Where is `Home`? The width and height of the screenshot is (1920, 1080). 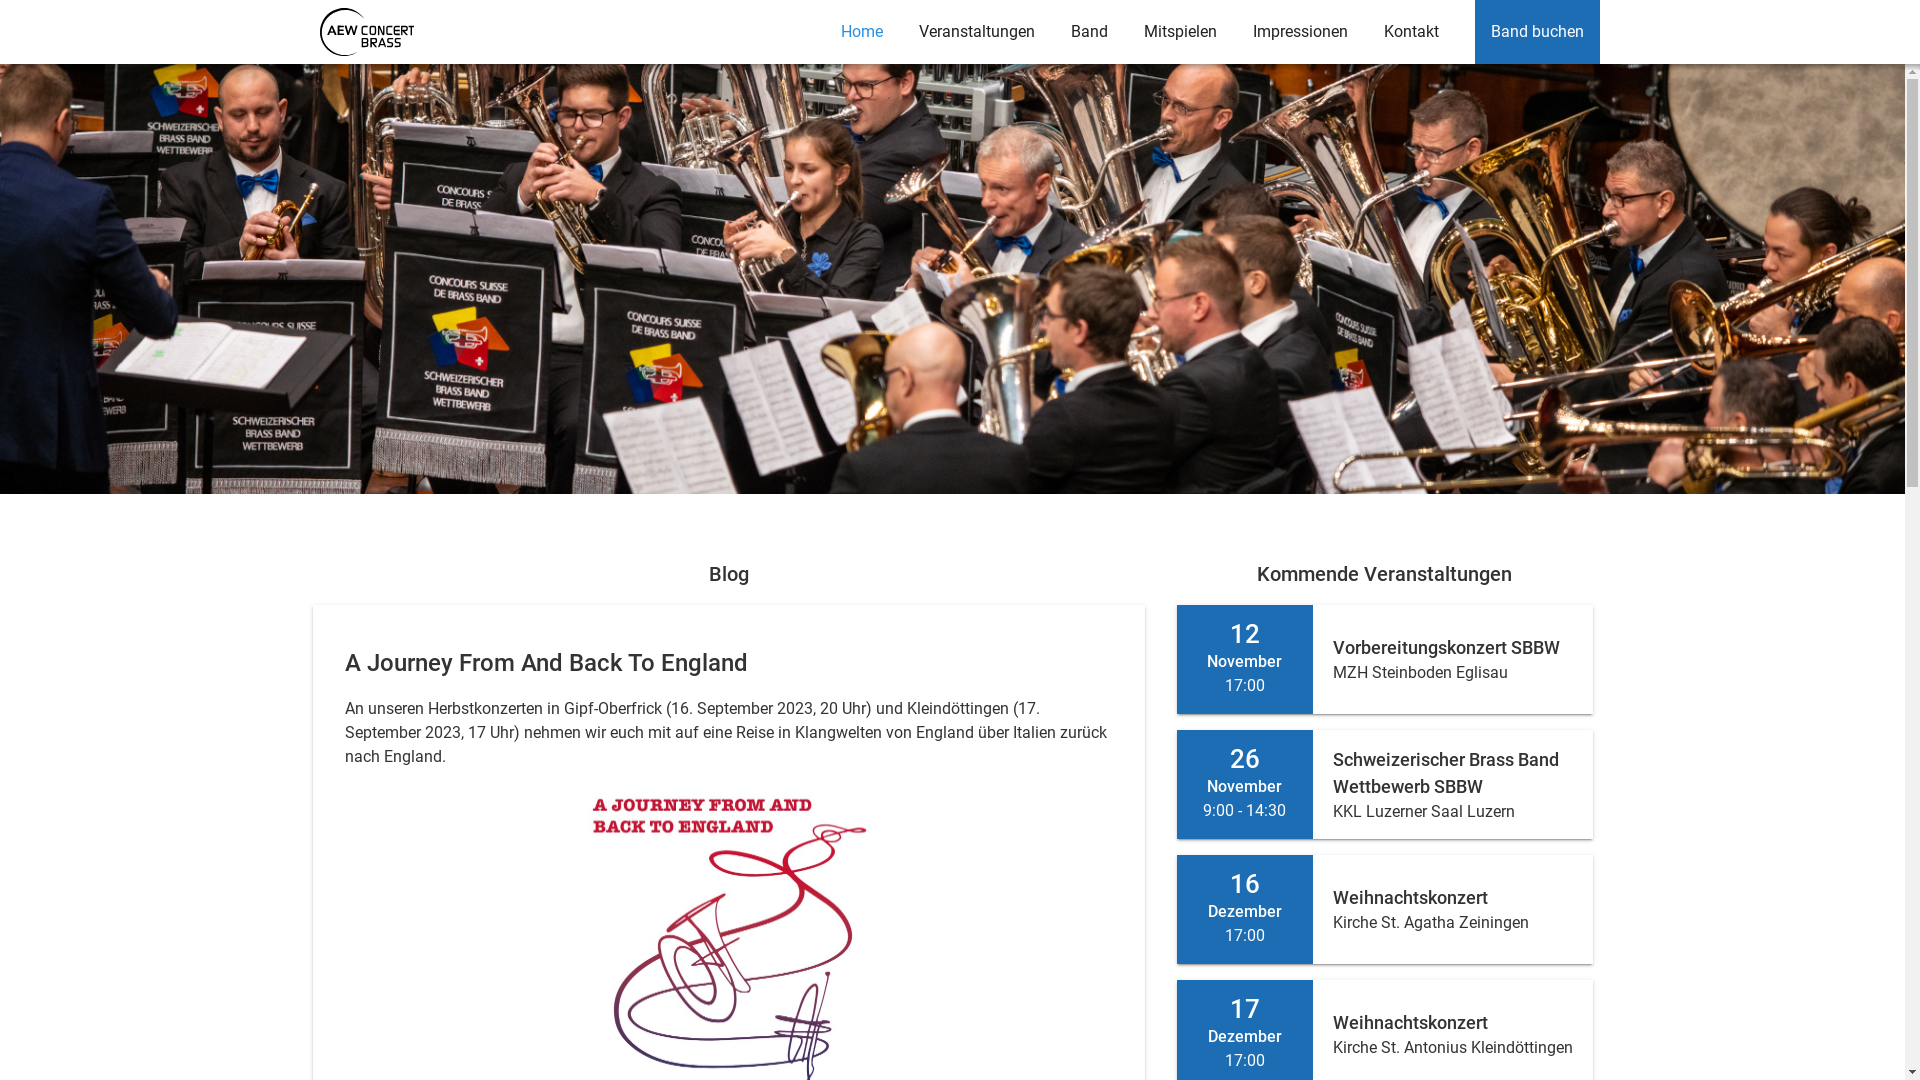
Home is located at coordinates (862, 32).